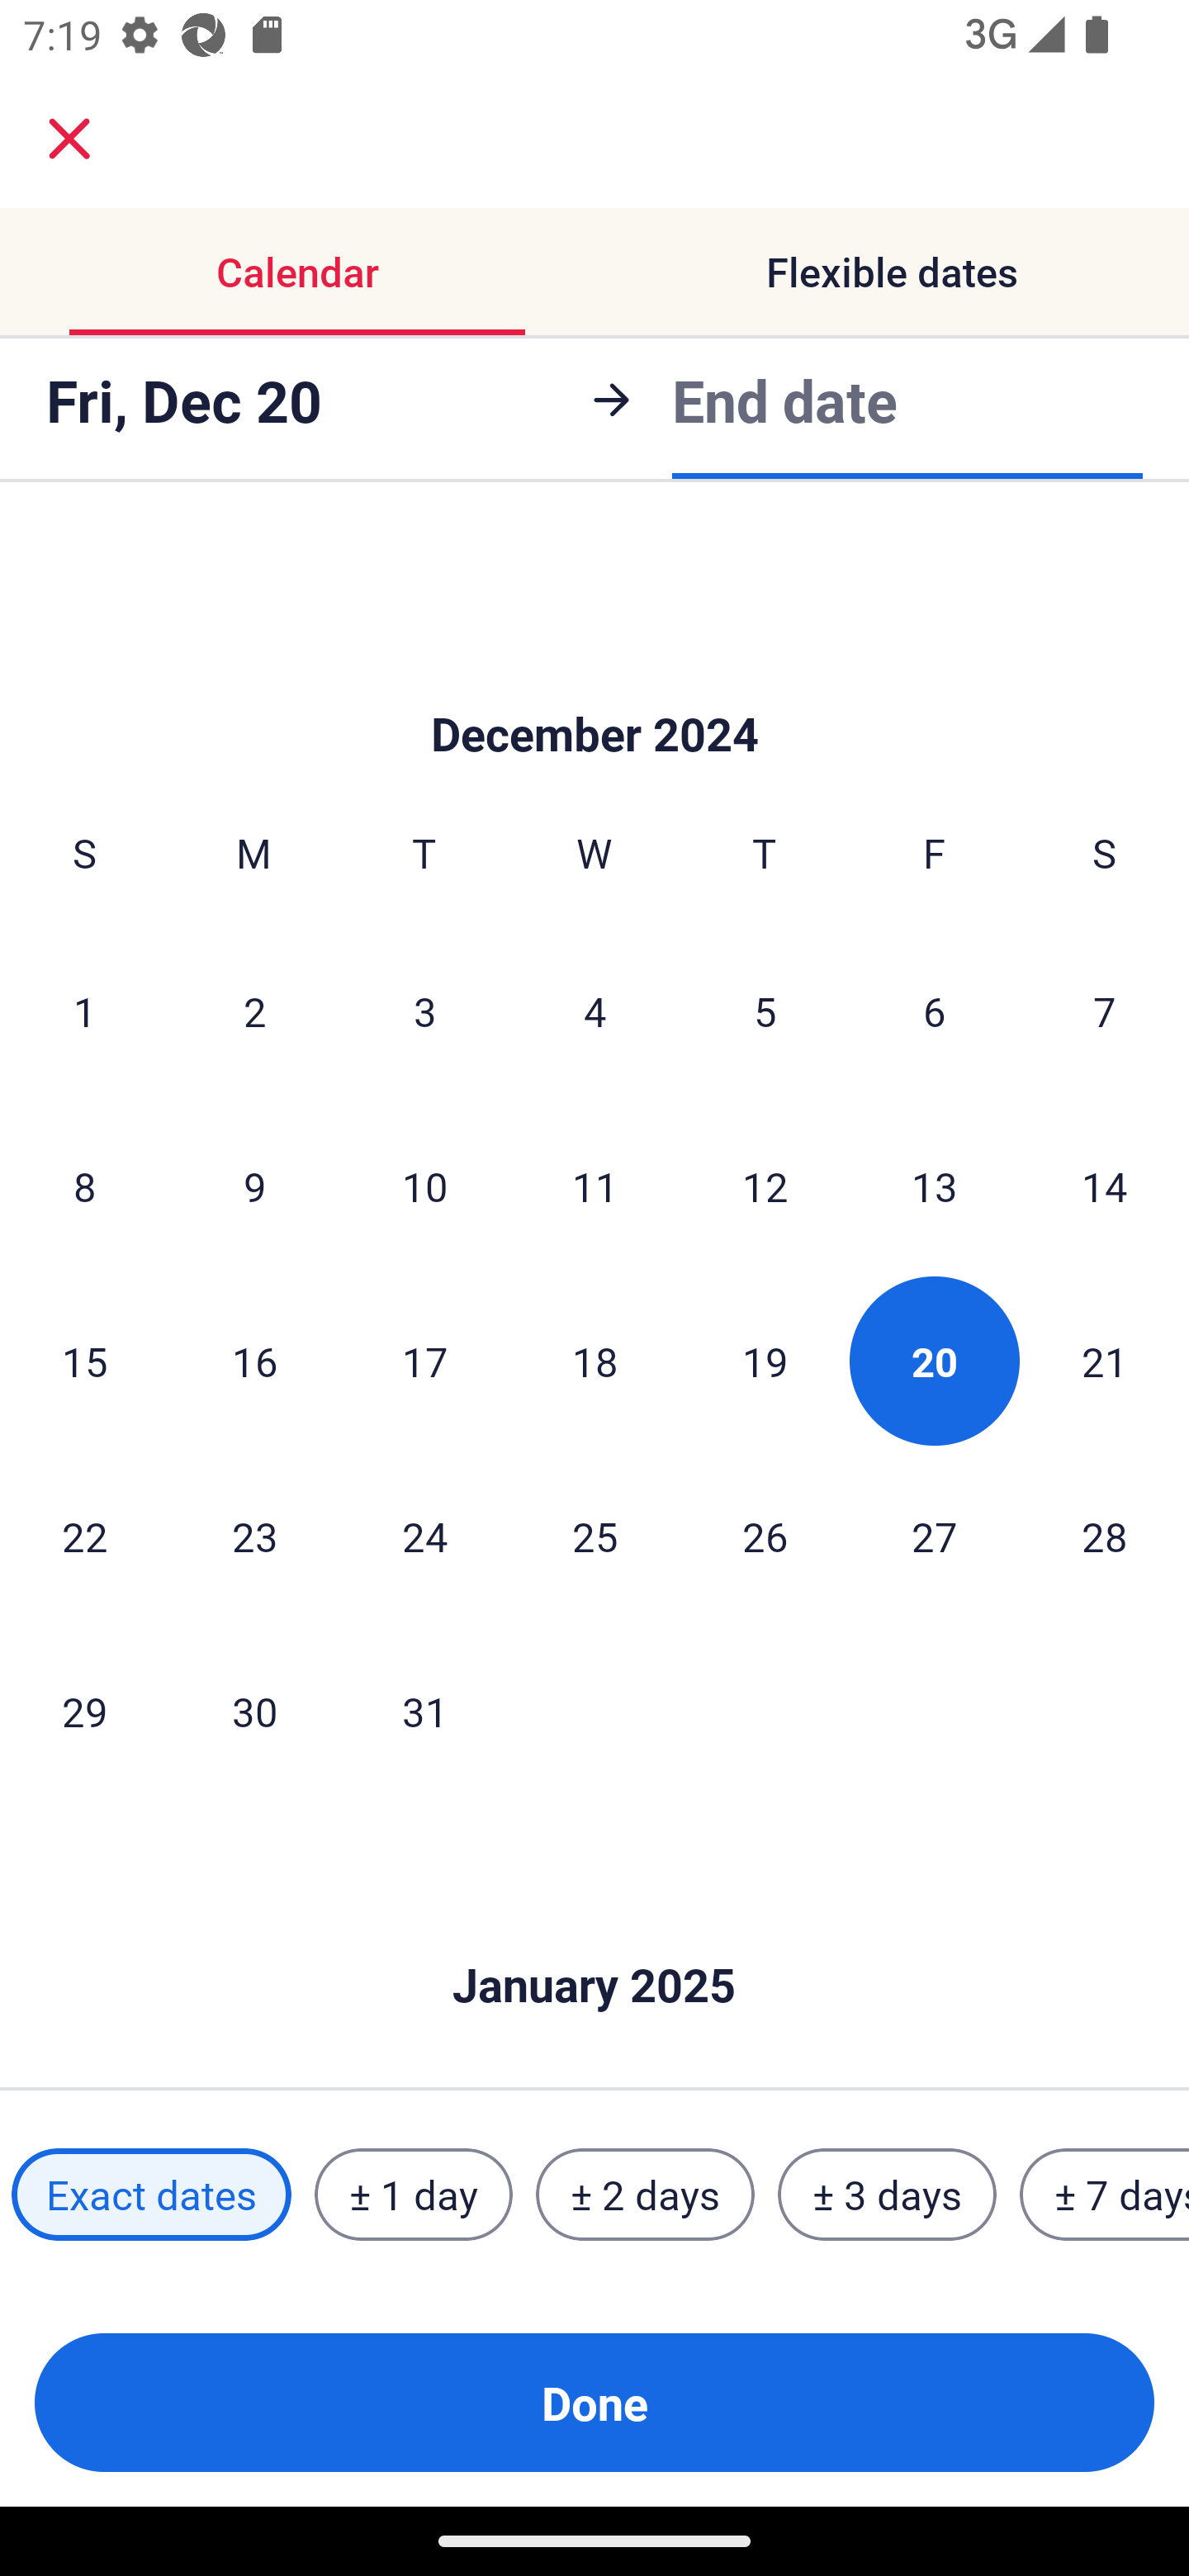 The height and width of the screenshot is (2576, 1189). I want to click on 1 Sunday, December 1, 2024, so click(84, 1011).